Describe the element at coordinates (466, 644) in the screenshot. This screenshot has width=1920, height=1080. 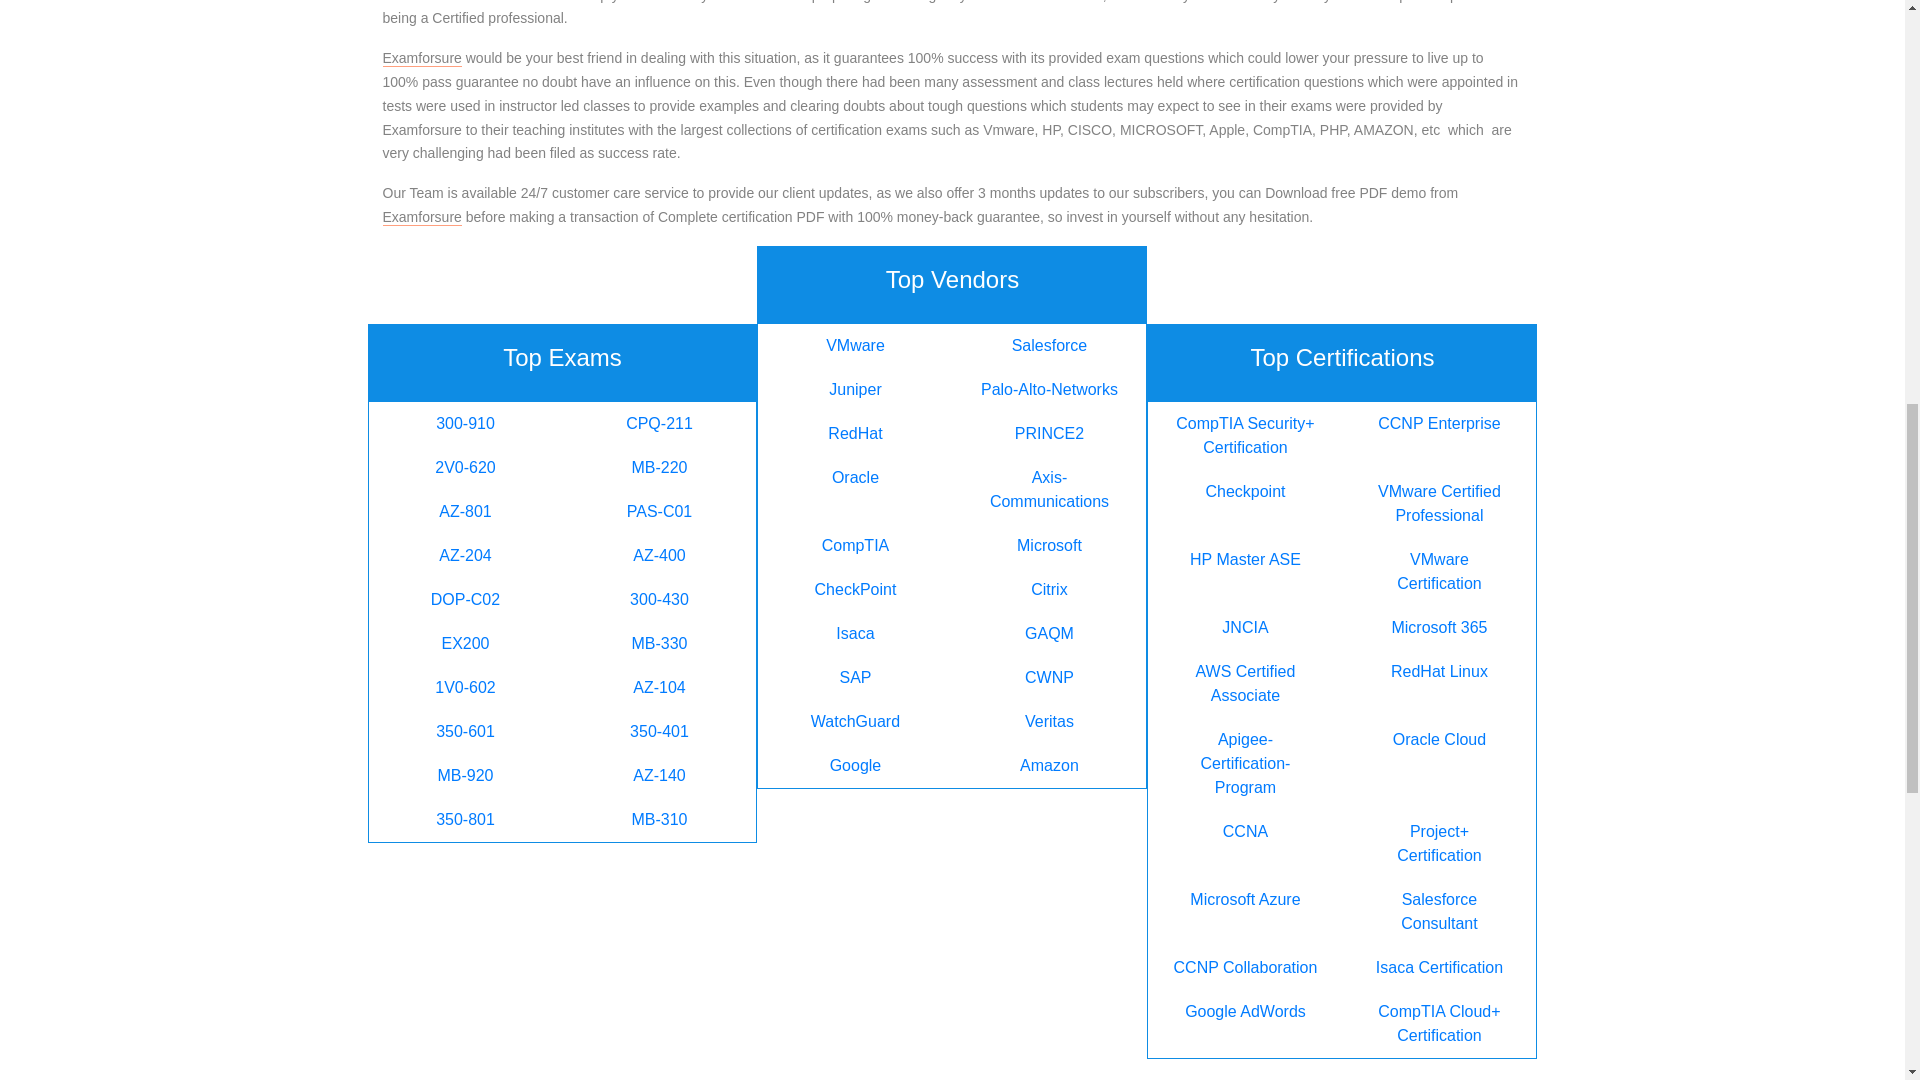
I see `EX200` at that location.